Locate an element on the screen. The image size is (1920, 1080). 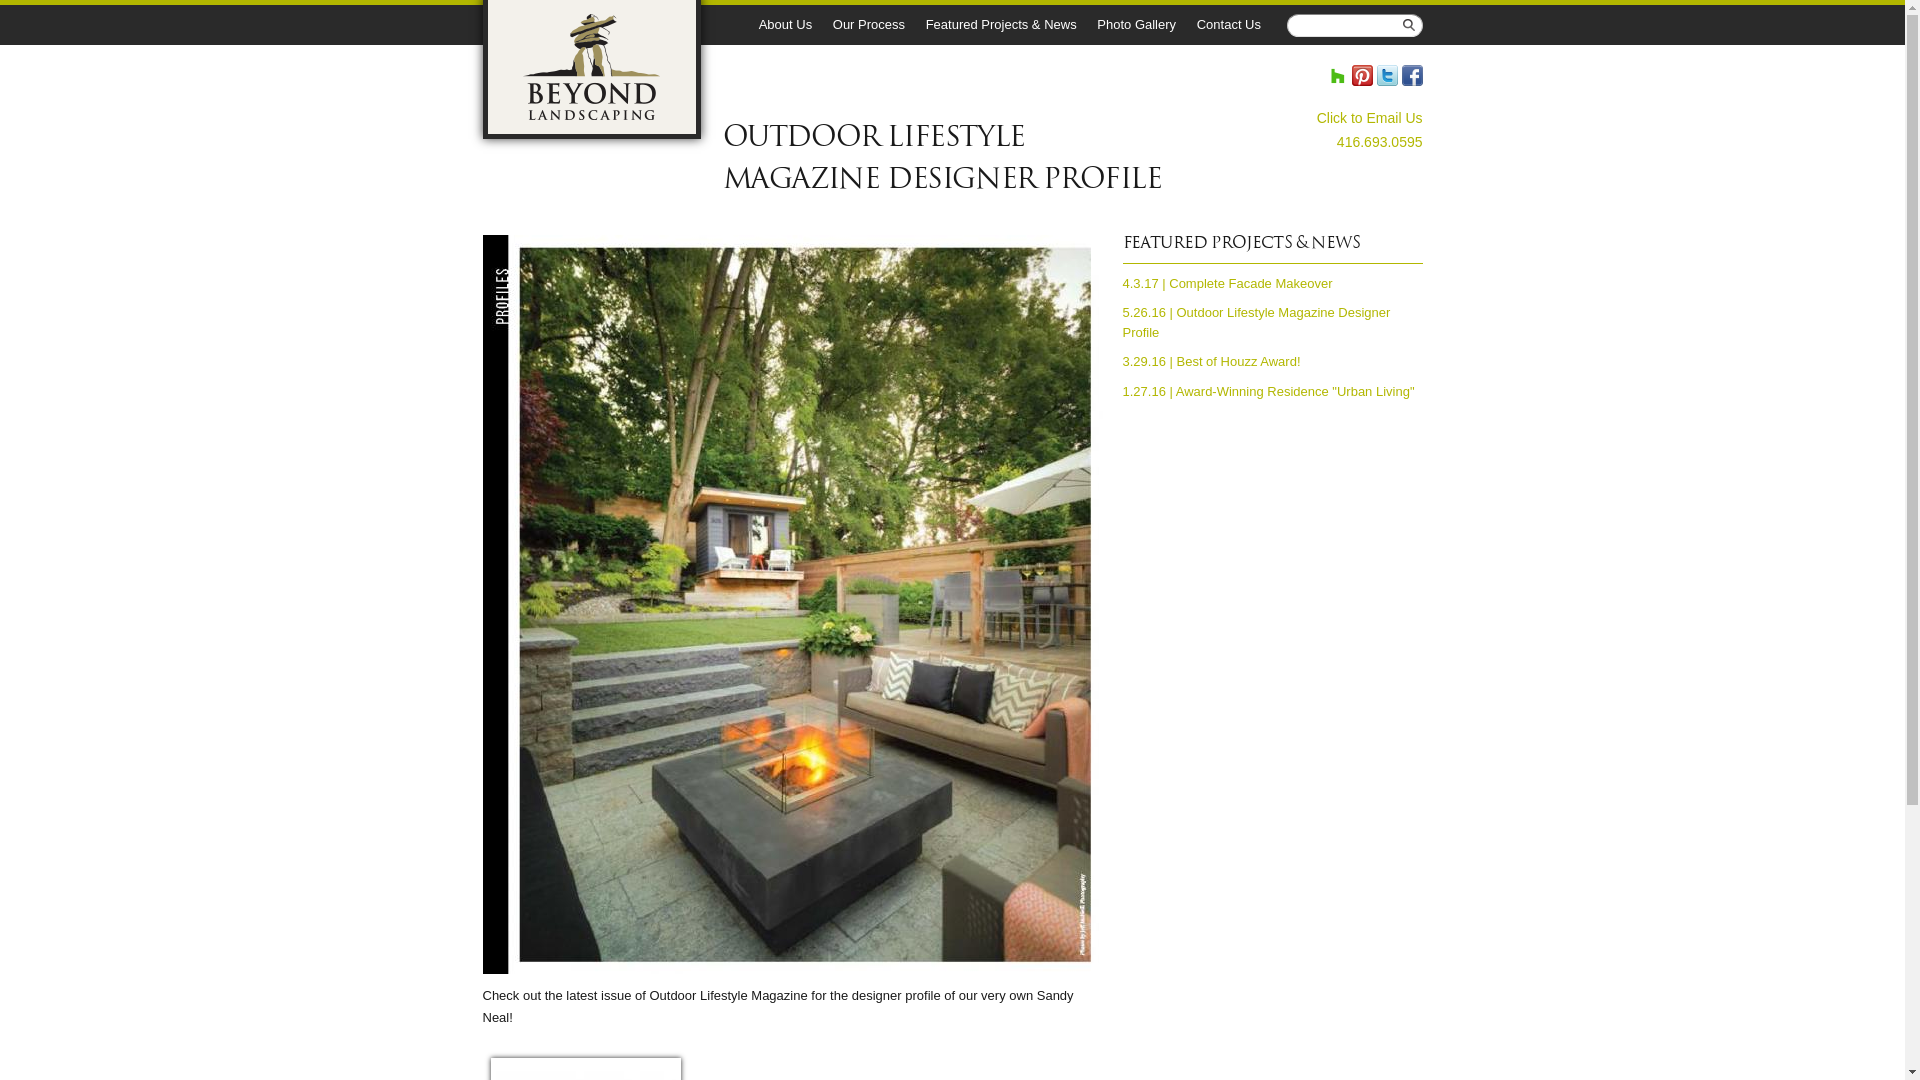
1.27.16 | Award-Winning Residence "Urban Living" is located at coordinates (1268, 392).